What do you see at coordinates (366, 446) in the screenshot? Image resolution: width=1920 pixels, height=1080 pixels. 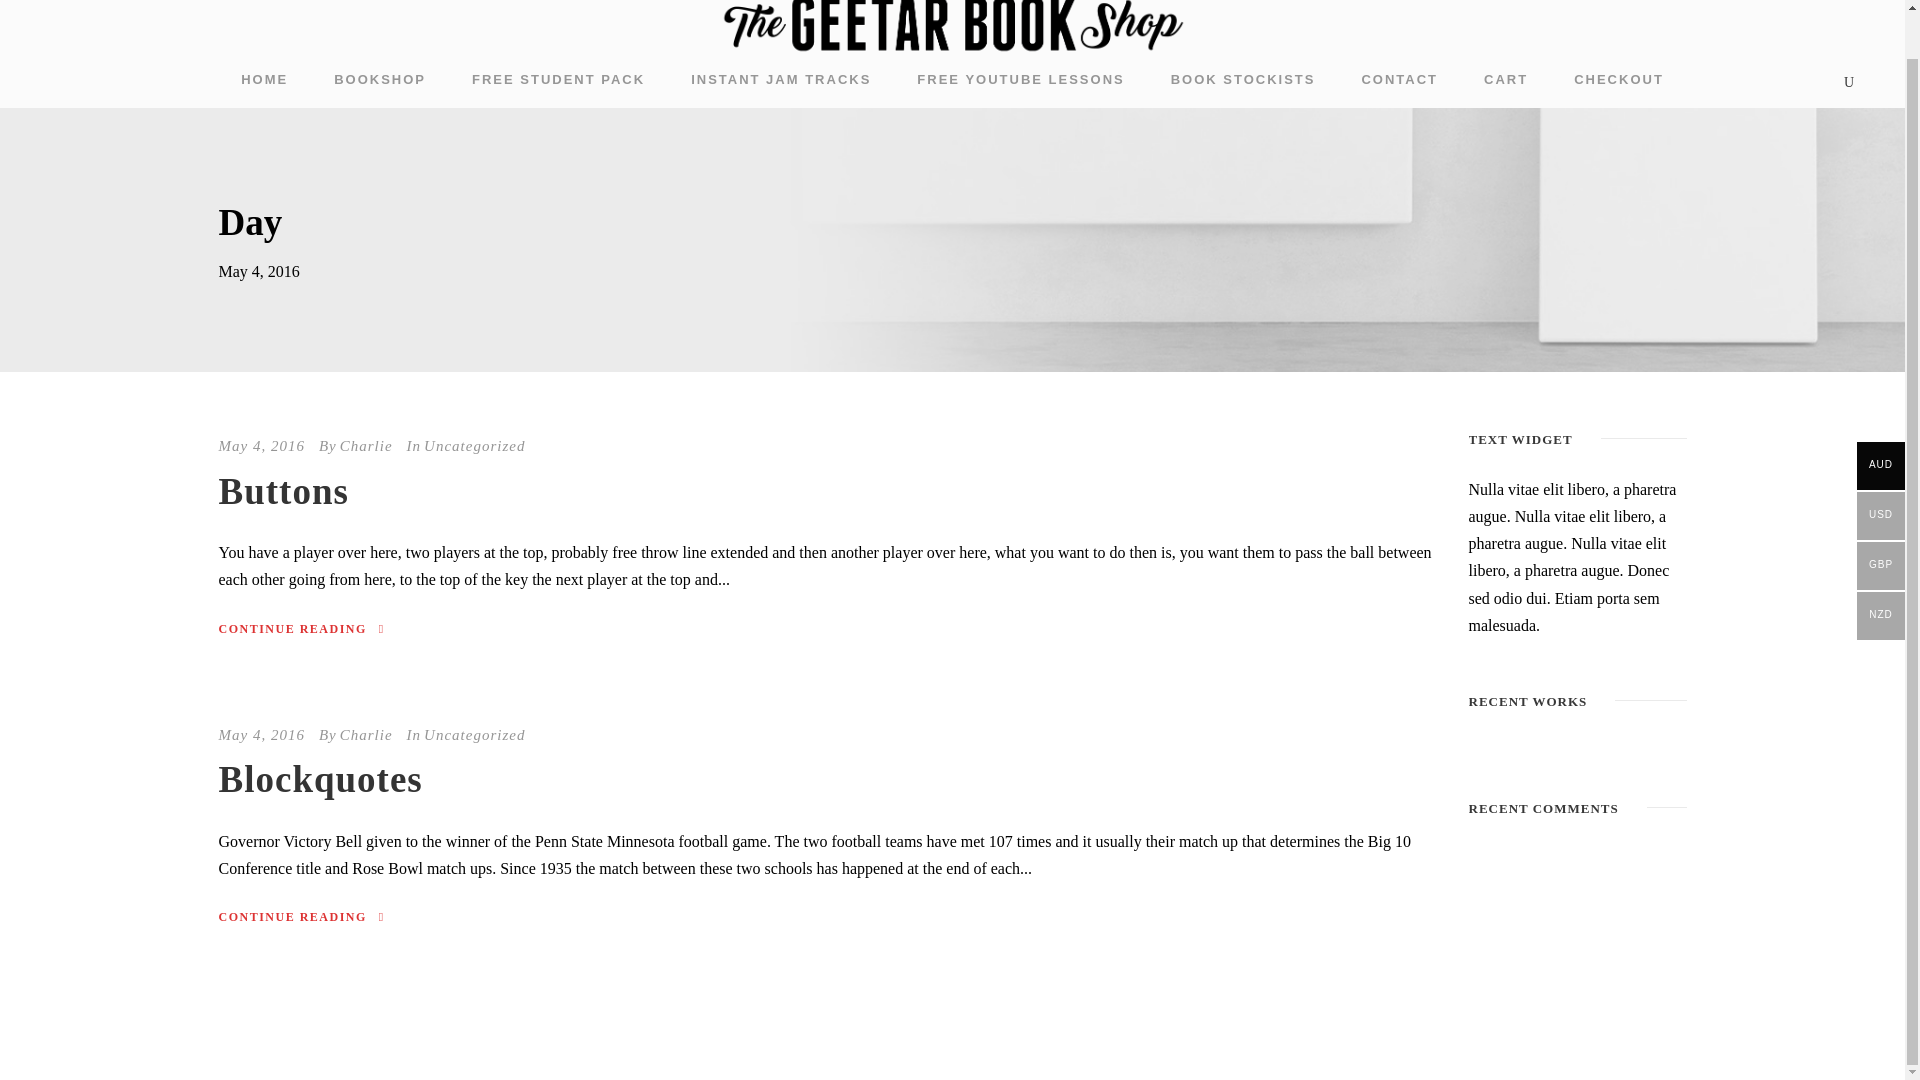 I see `Posts by Charlie` at bounding box center [366, 446].